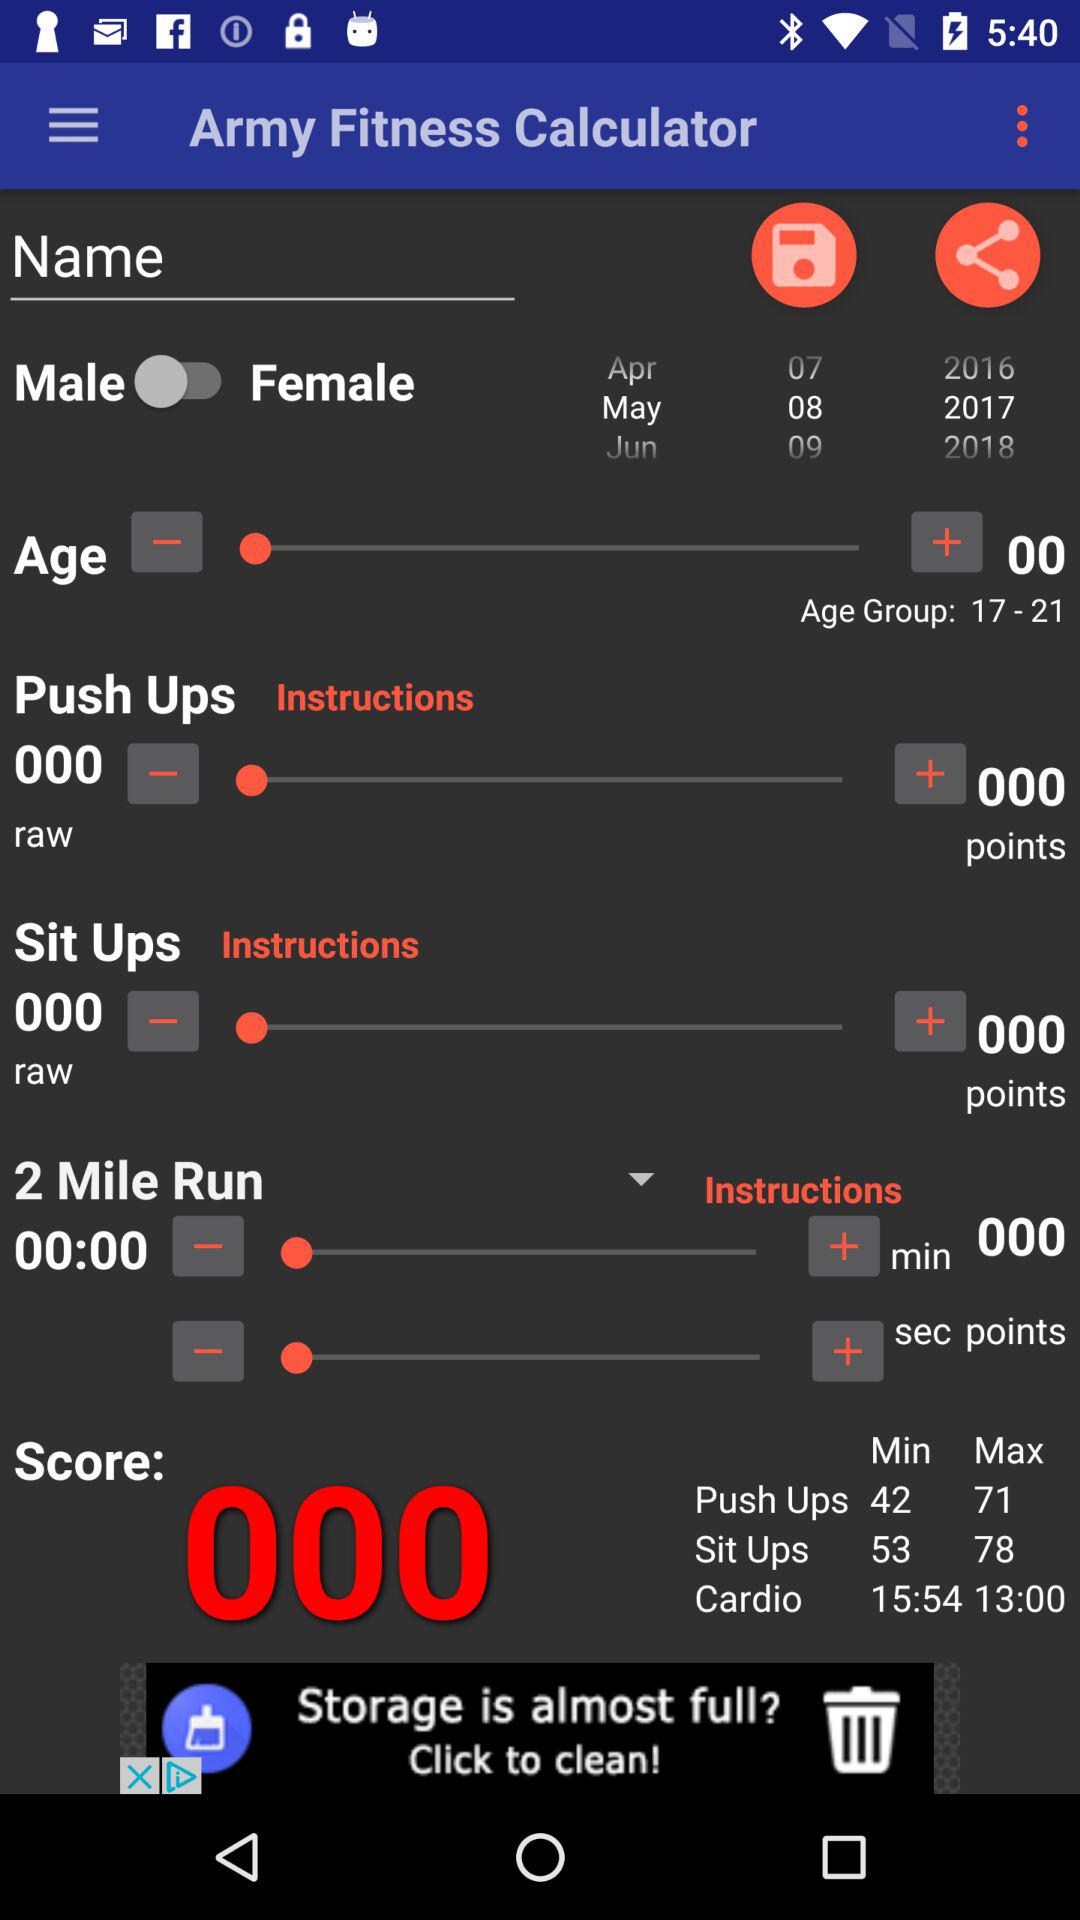 This screenshot has height=1920, width=1080. I want to click on subtract number, so click(166, 542).